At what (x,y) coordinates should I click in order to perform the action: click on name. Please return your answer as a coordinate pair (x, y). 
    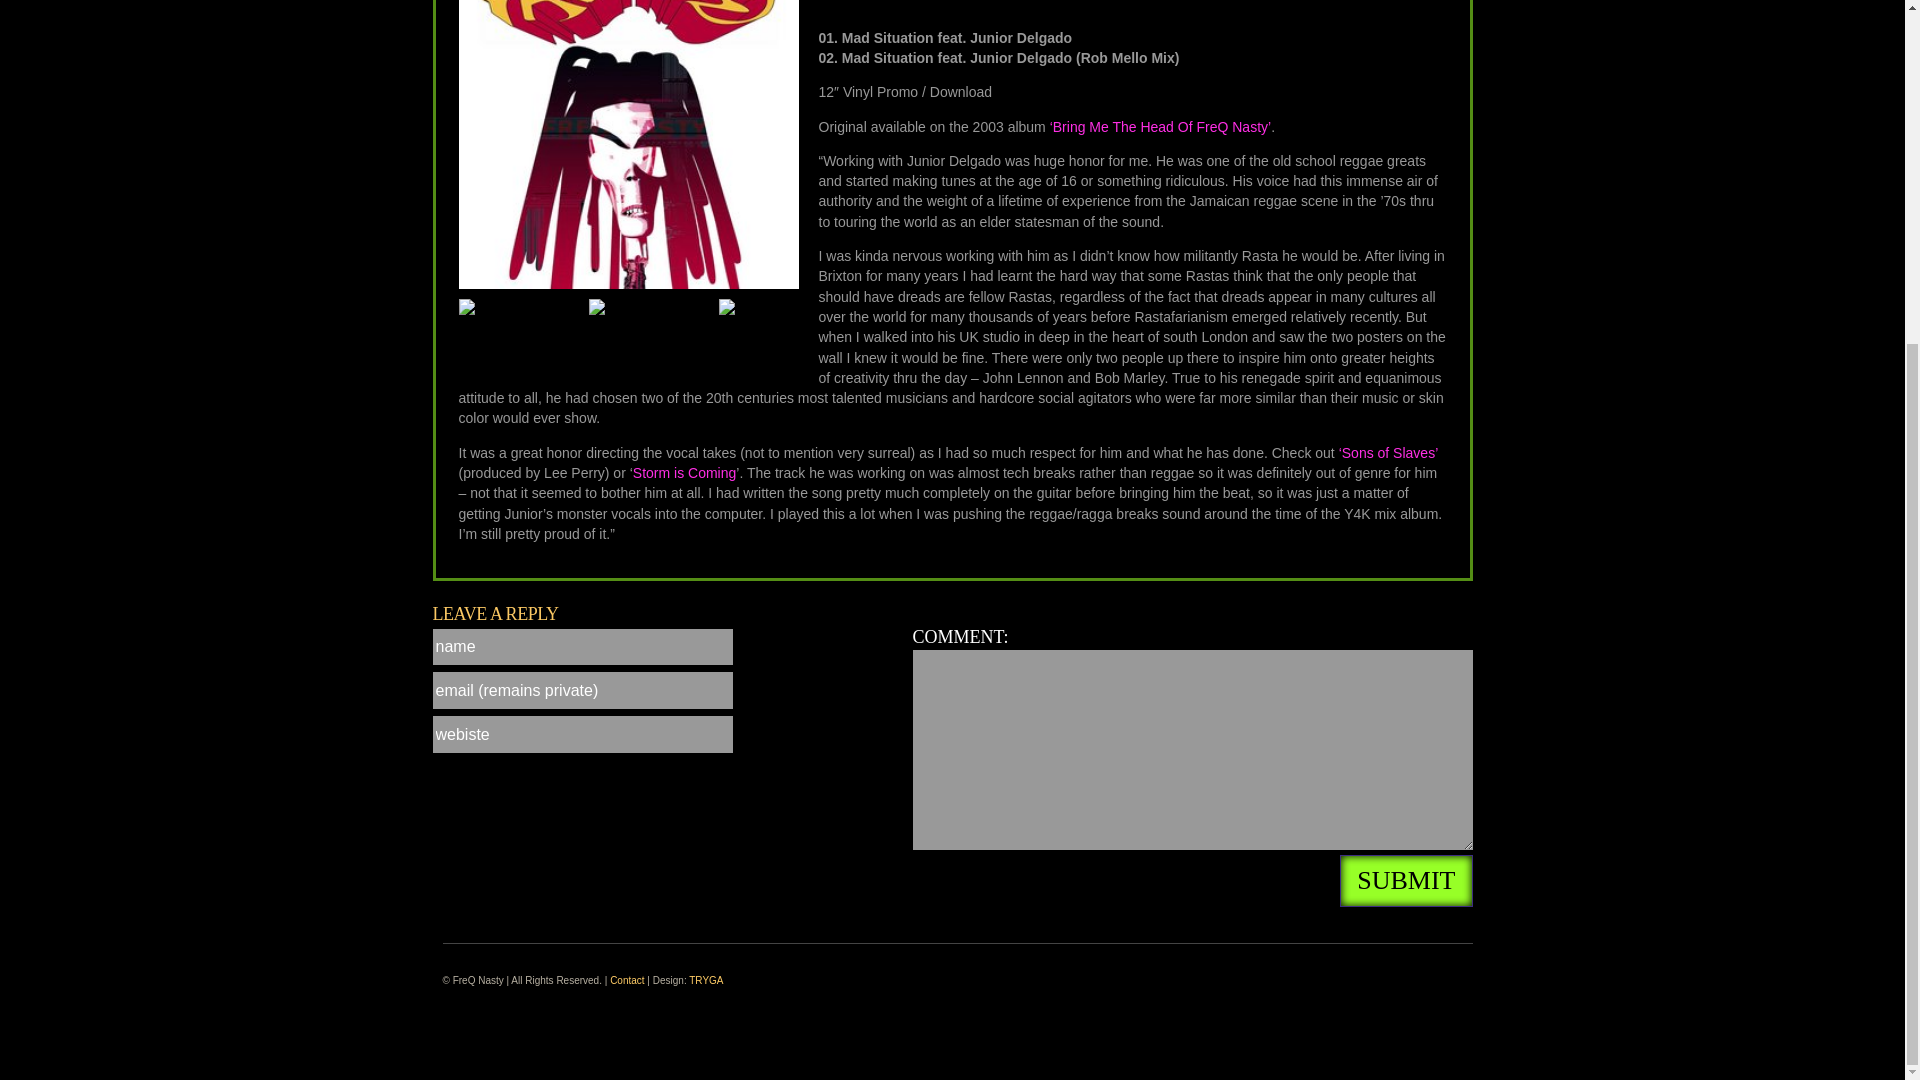
    Looking at the image, I should click on (582, 647).